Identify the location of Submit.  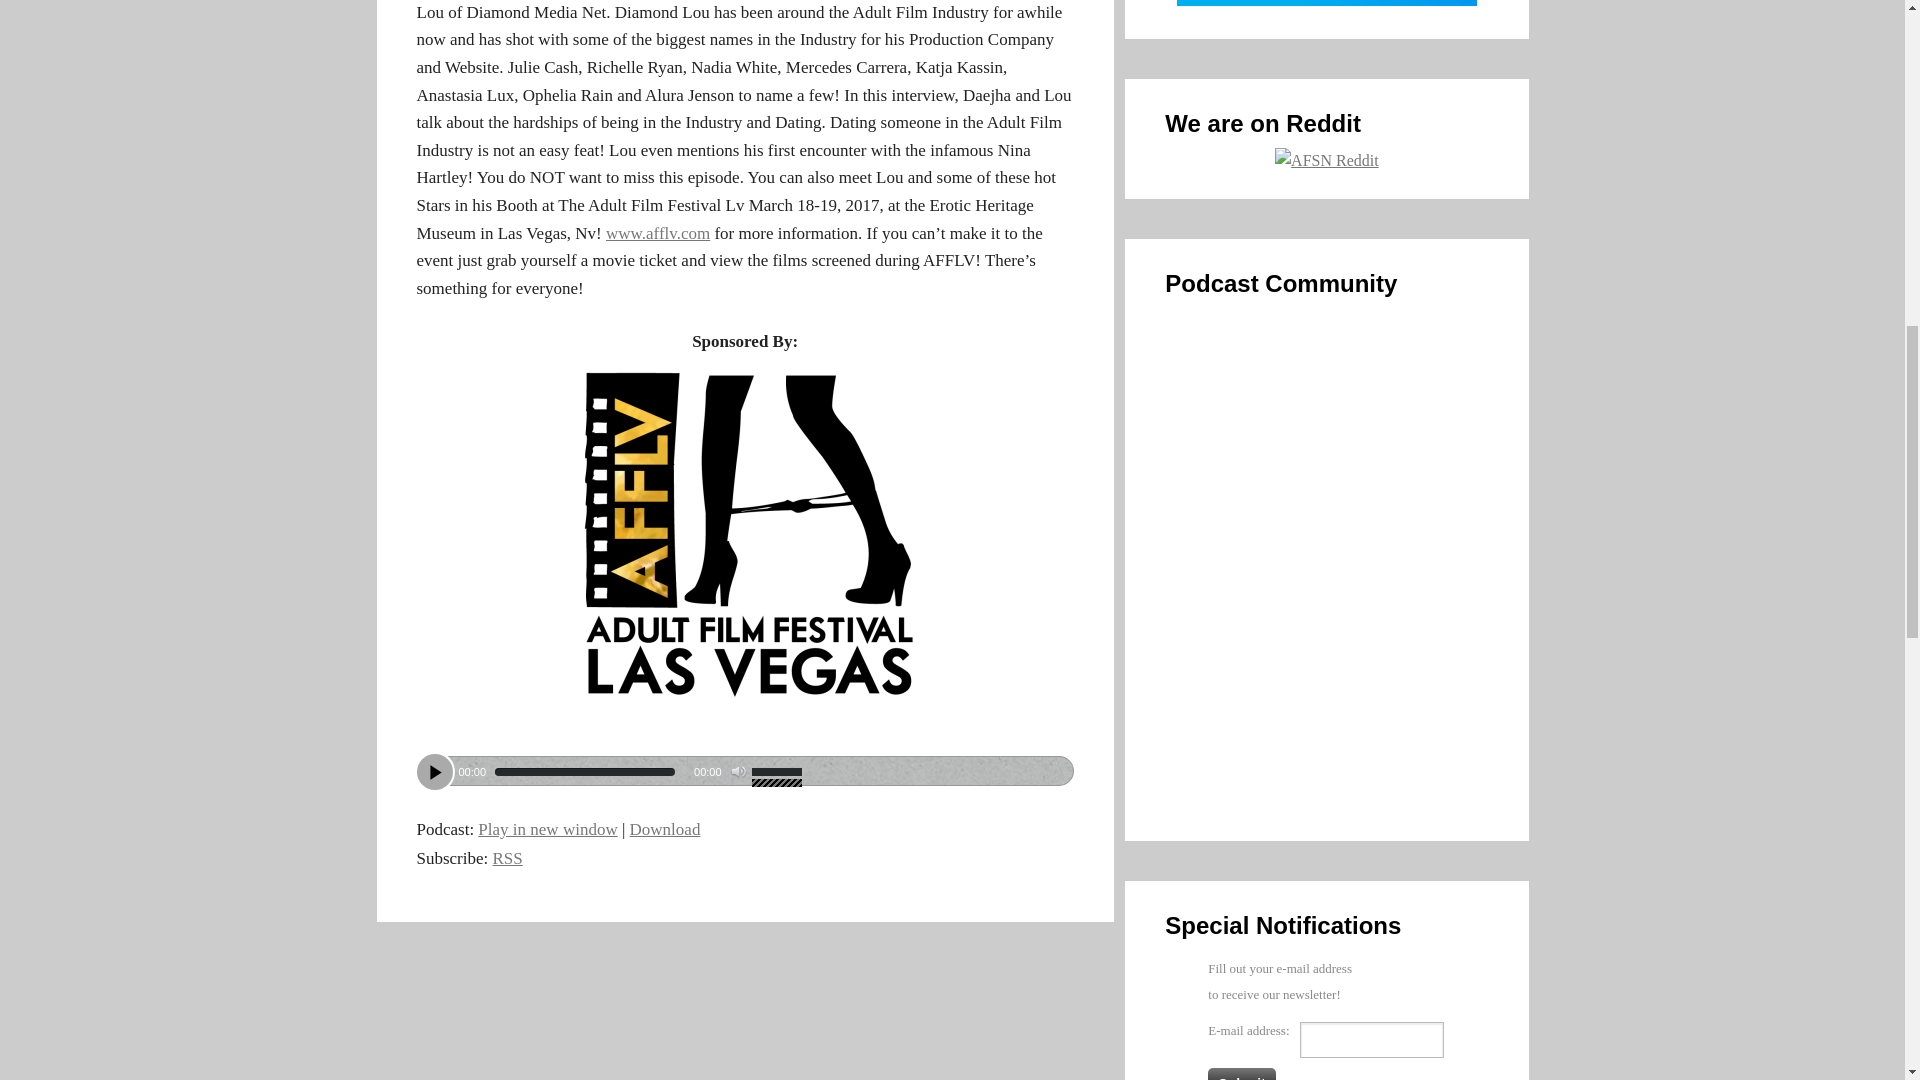
(1240, 1074).